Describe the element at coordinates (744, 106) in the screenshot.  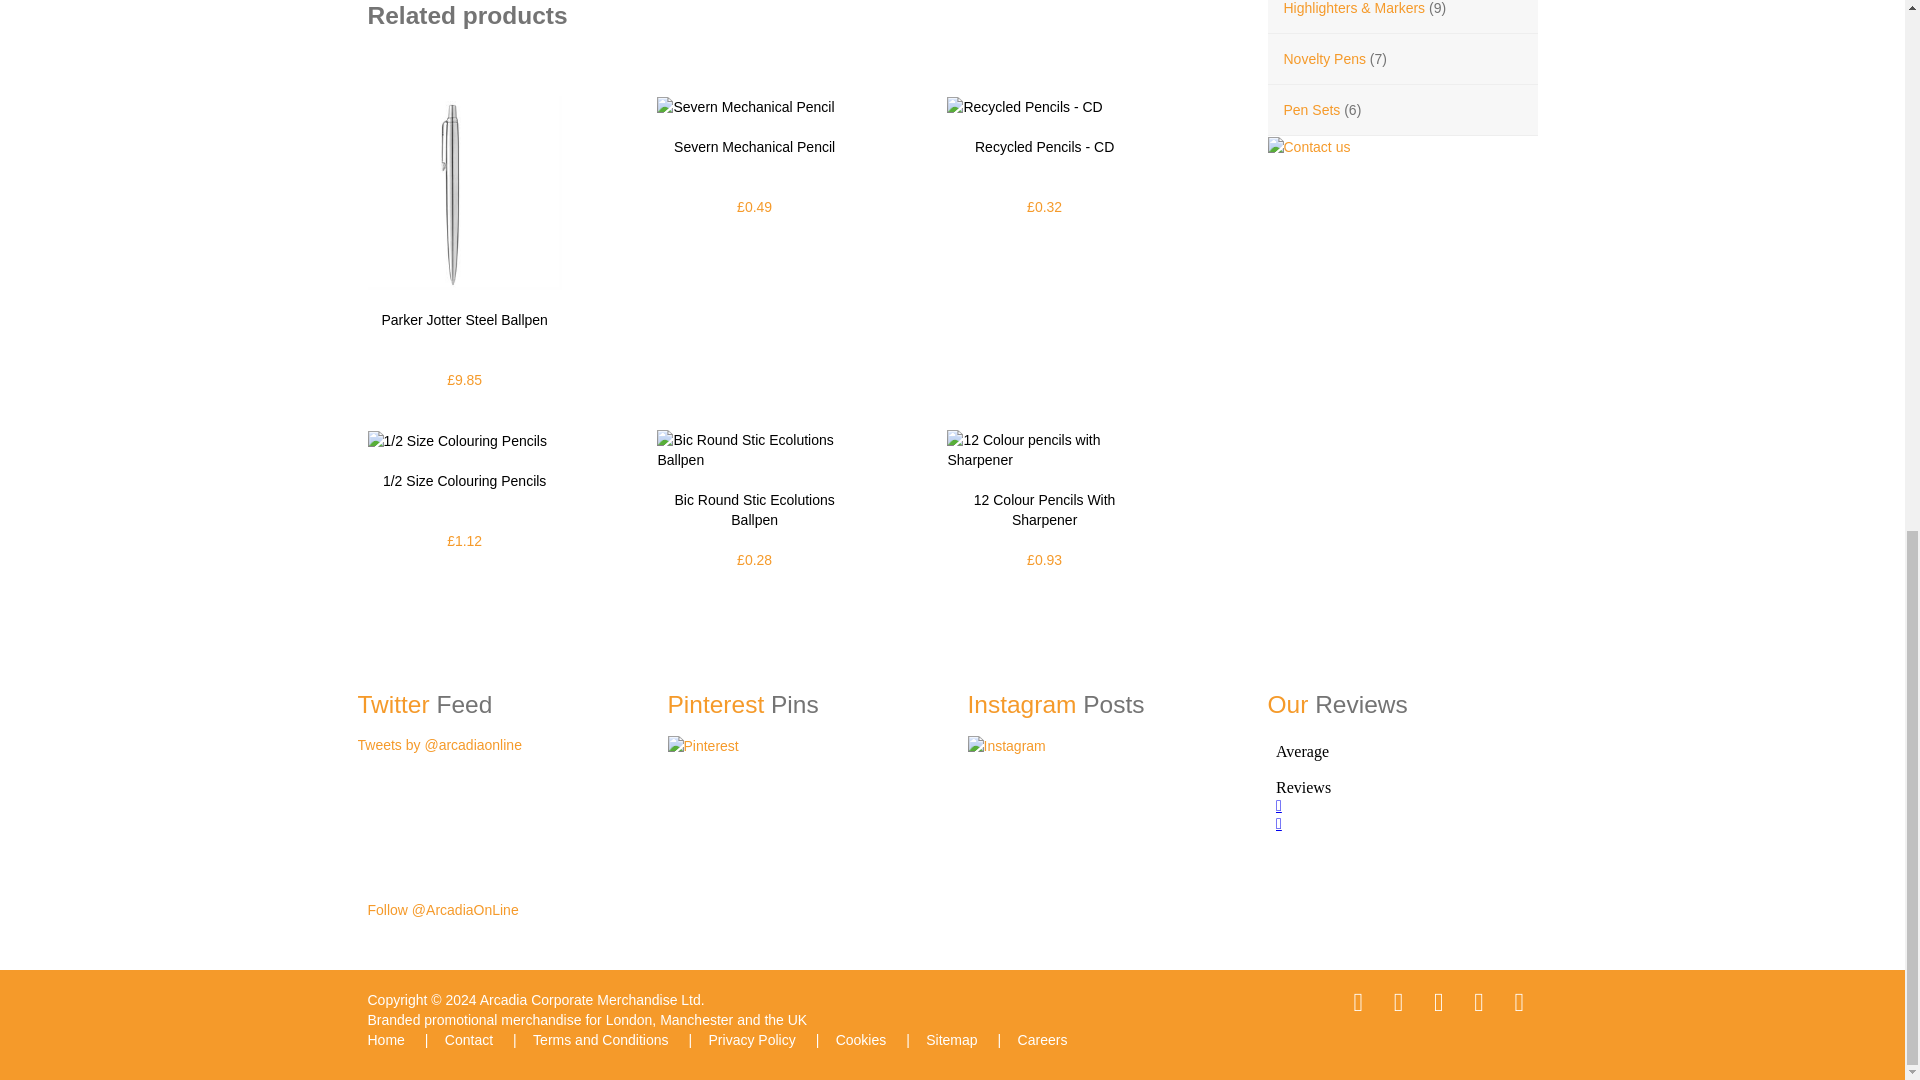
I see `Severn Mechanical Pencil` at that location.